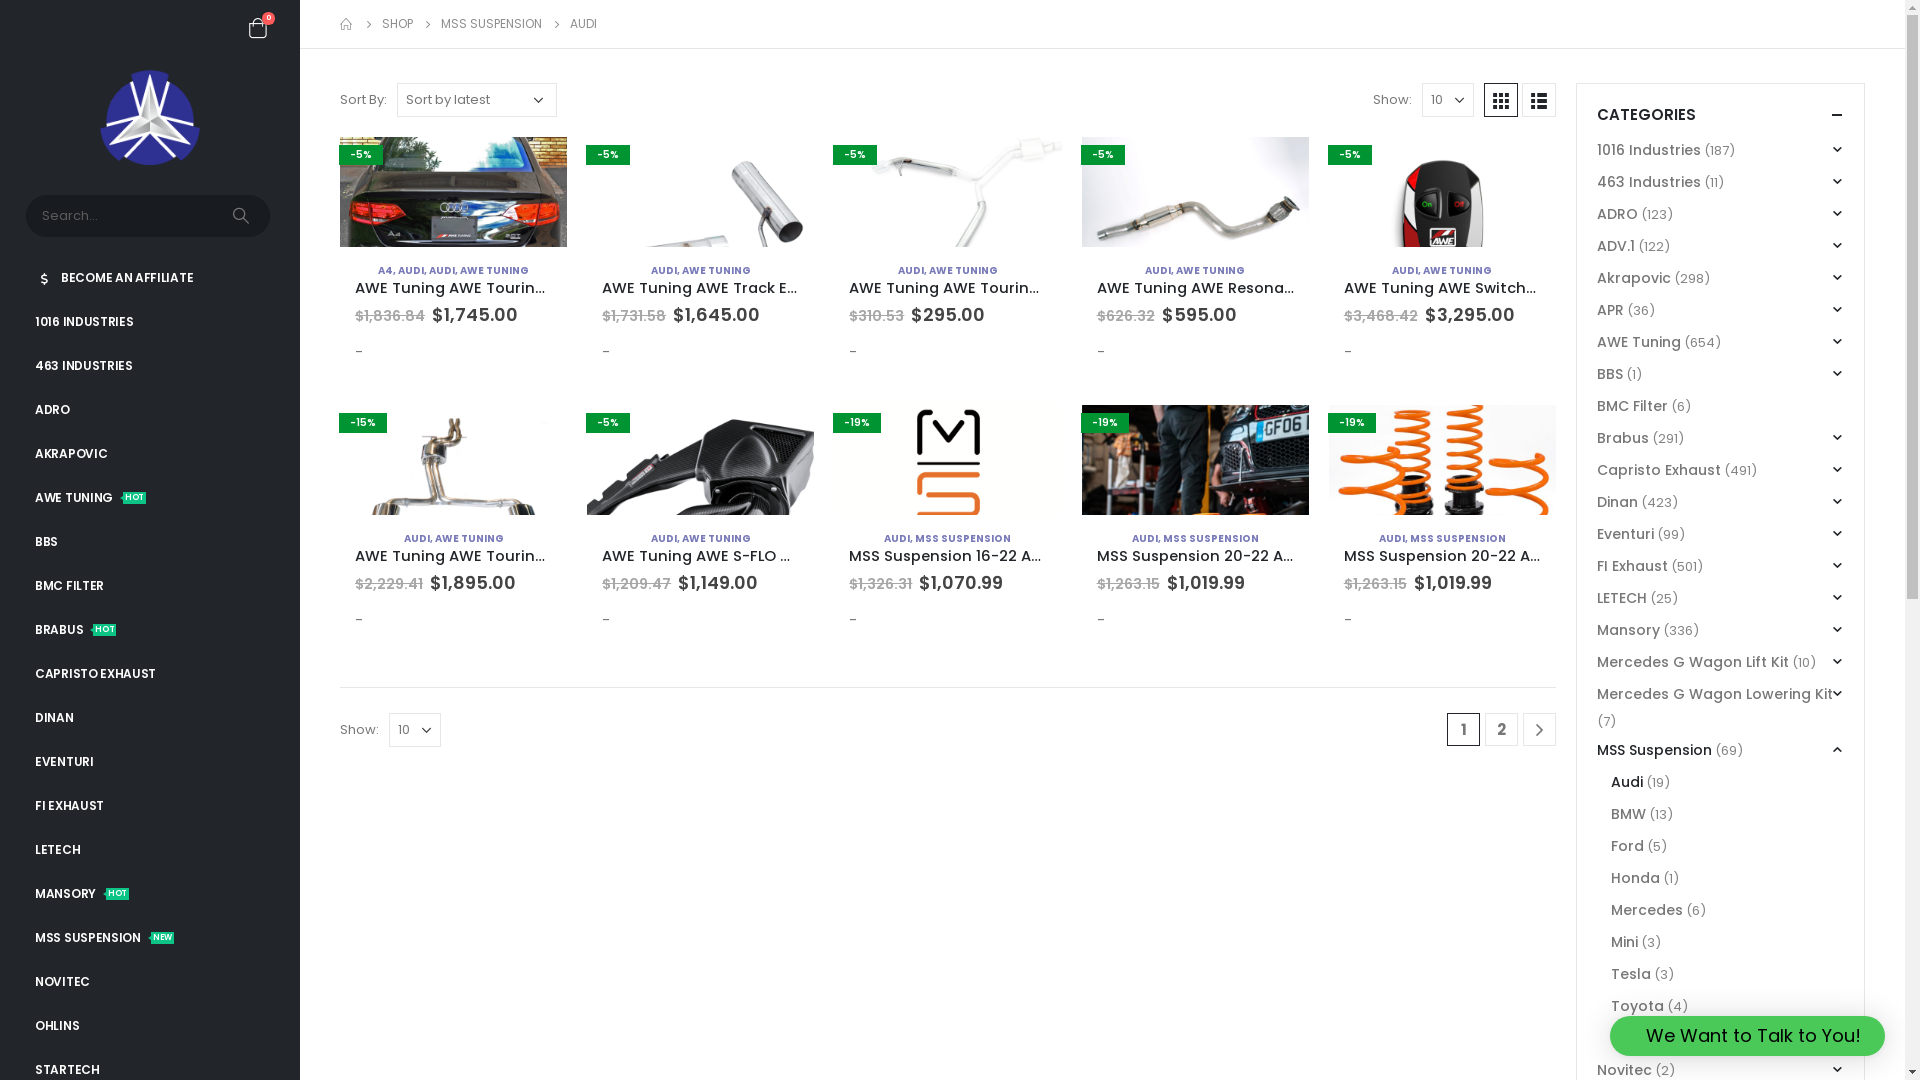  What do you see at coordinates (494, 270) in the screenshot?
I see `AWE TUNING` at bounding box center [494, 270].